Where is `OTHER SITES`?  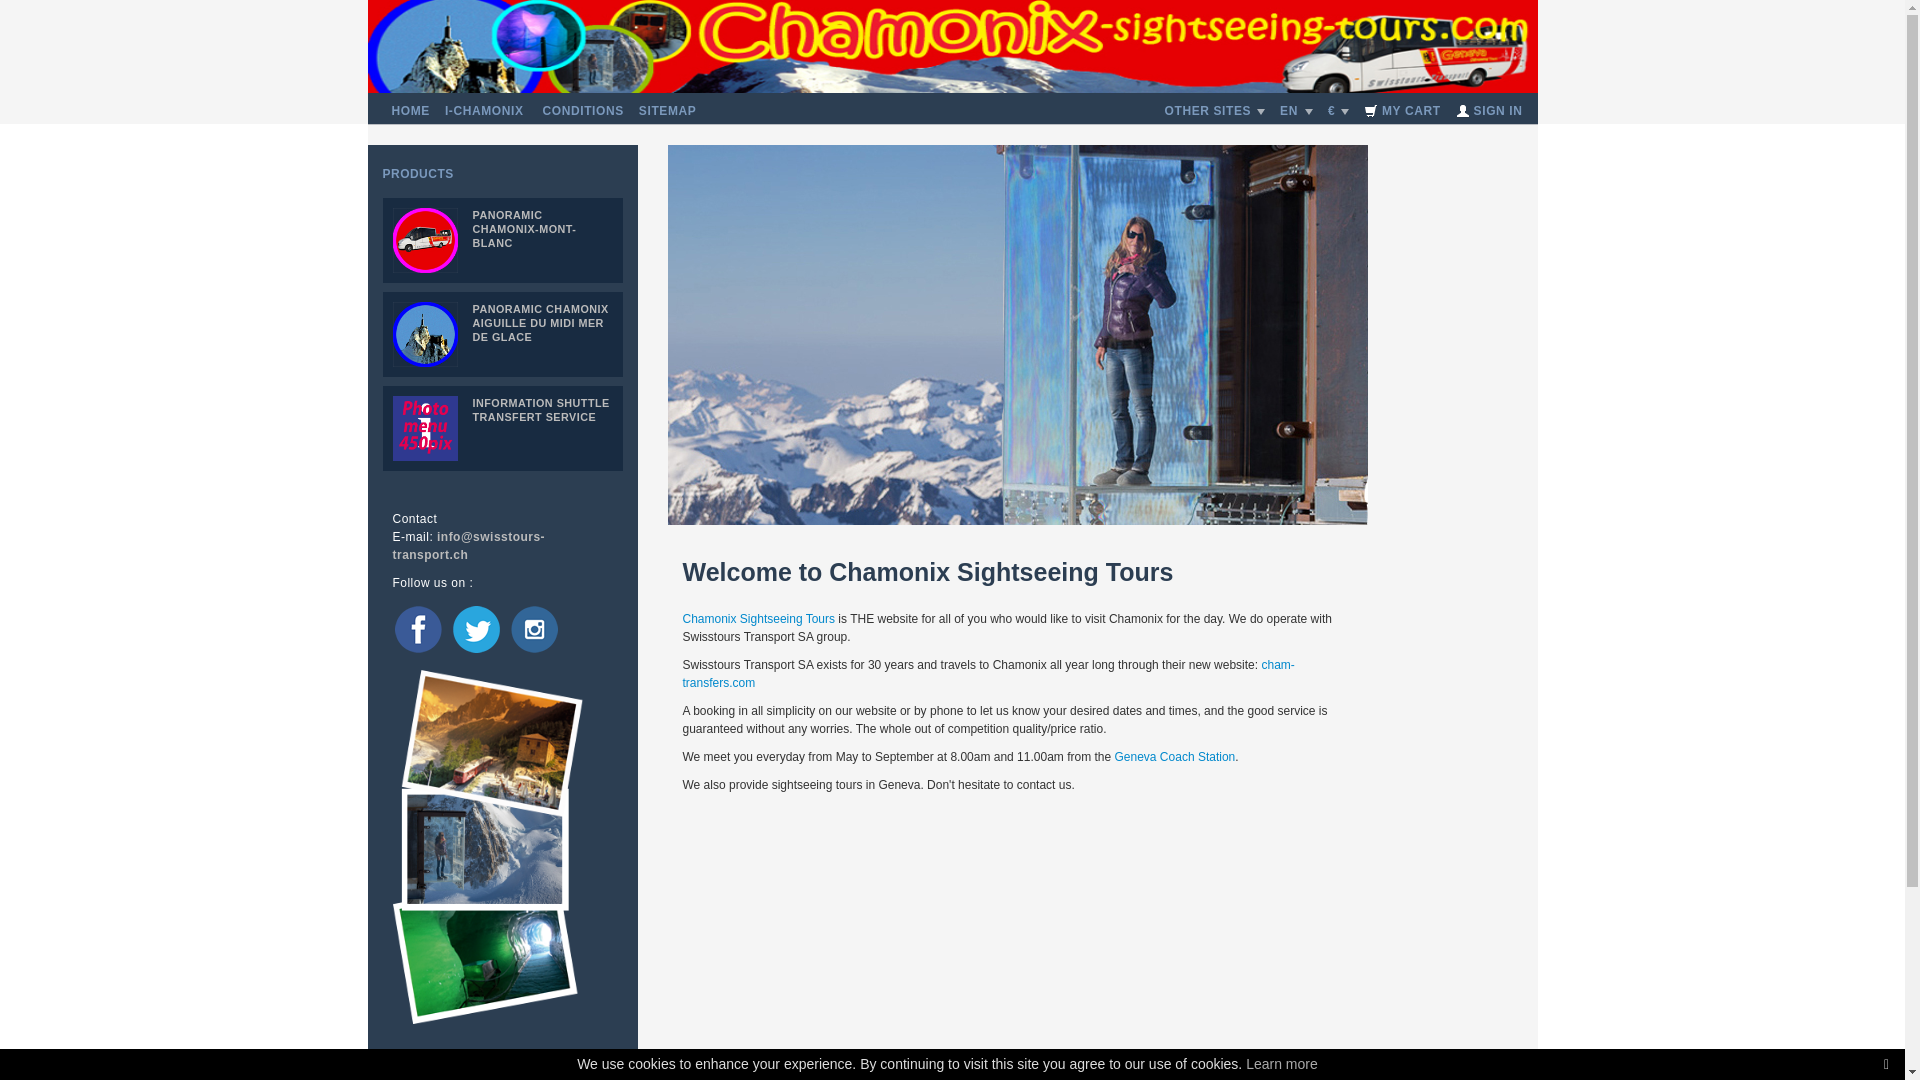
OTHER SITES is located at coordinates (1216, 111).